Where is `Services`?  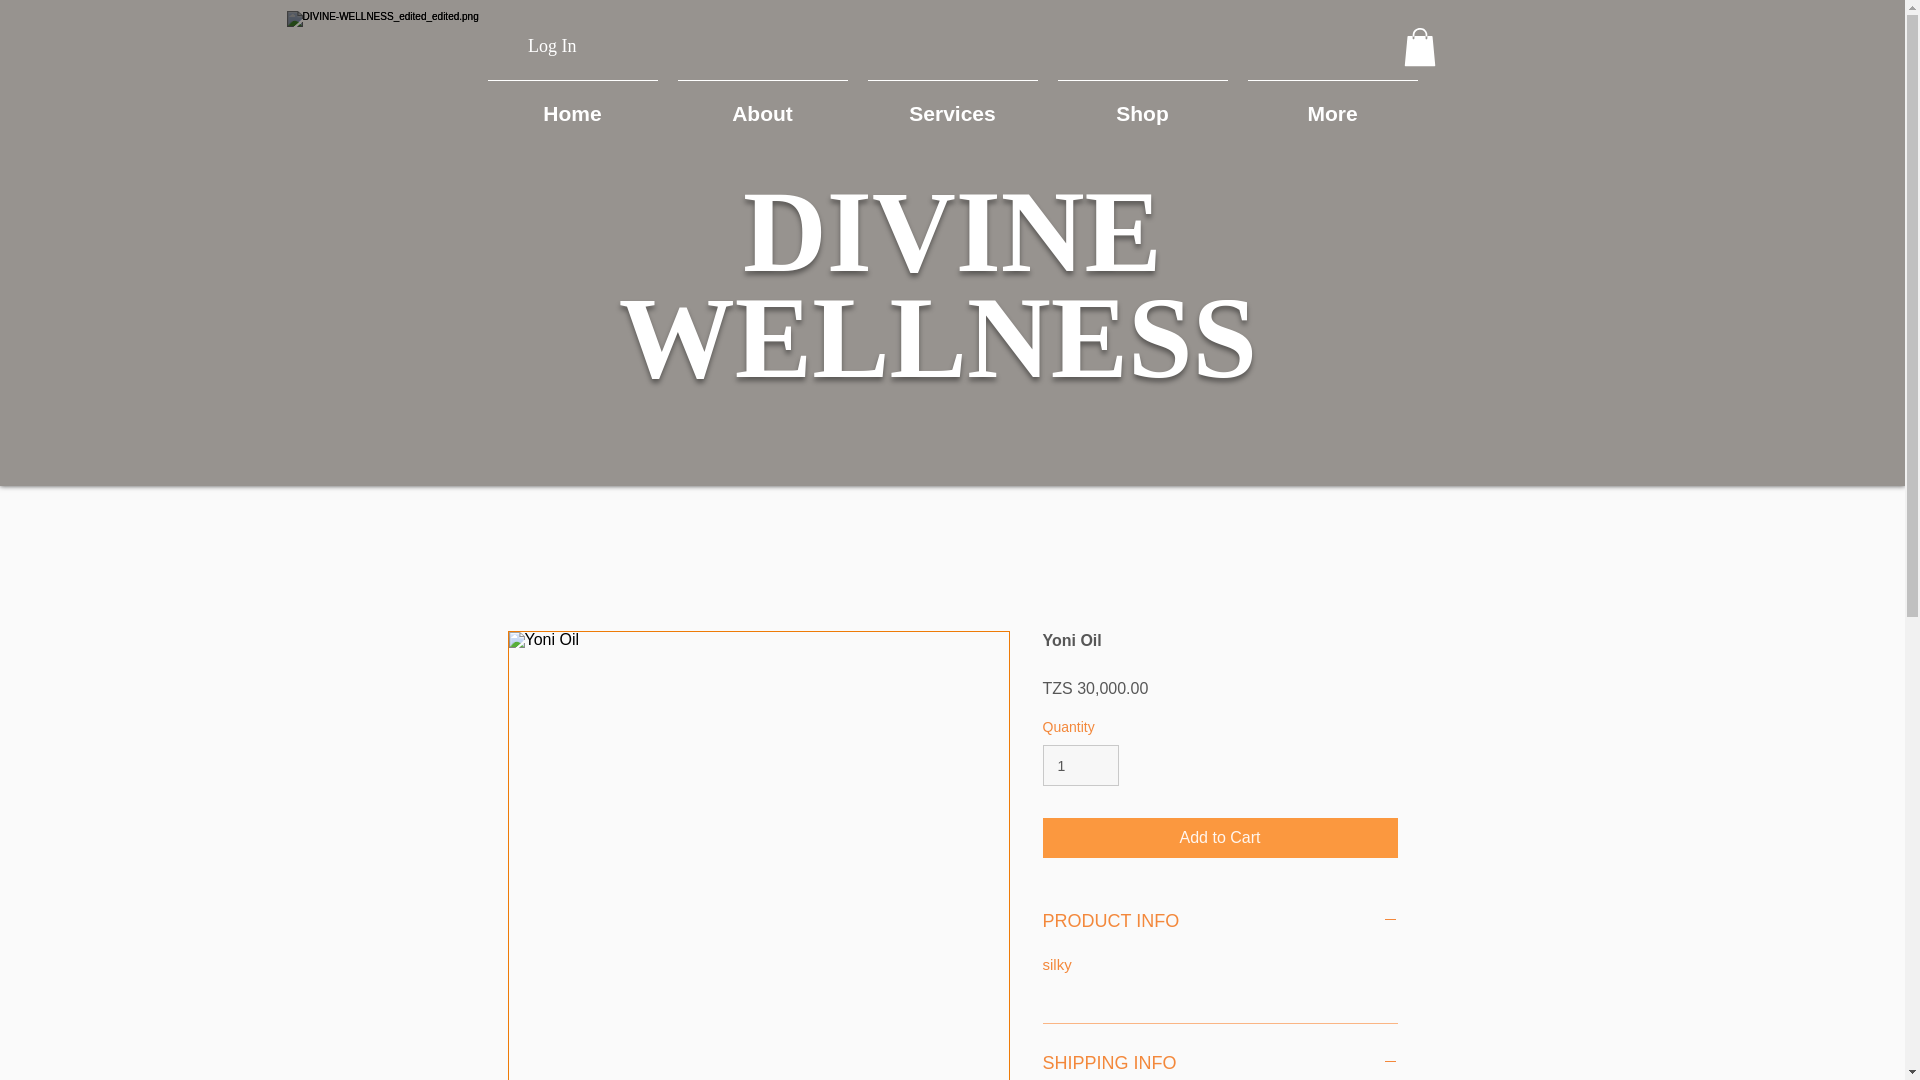
Services is located at coordinates (953, 104).